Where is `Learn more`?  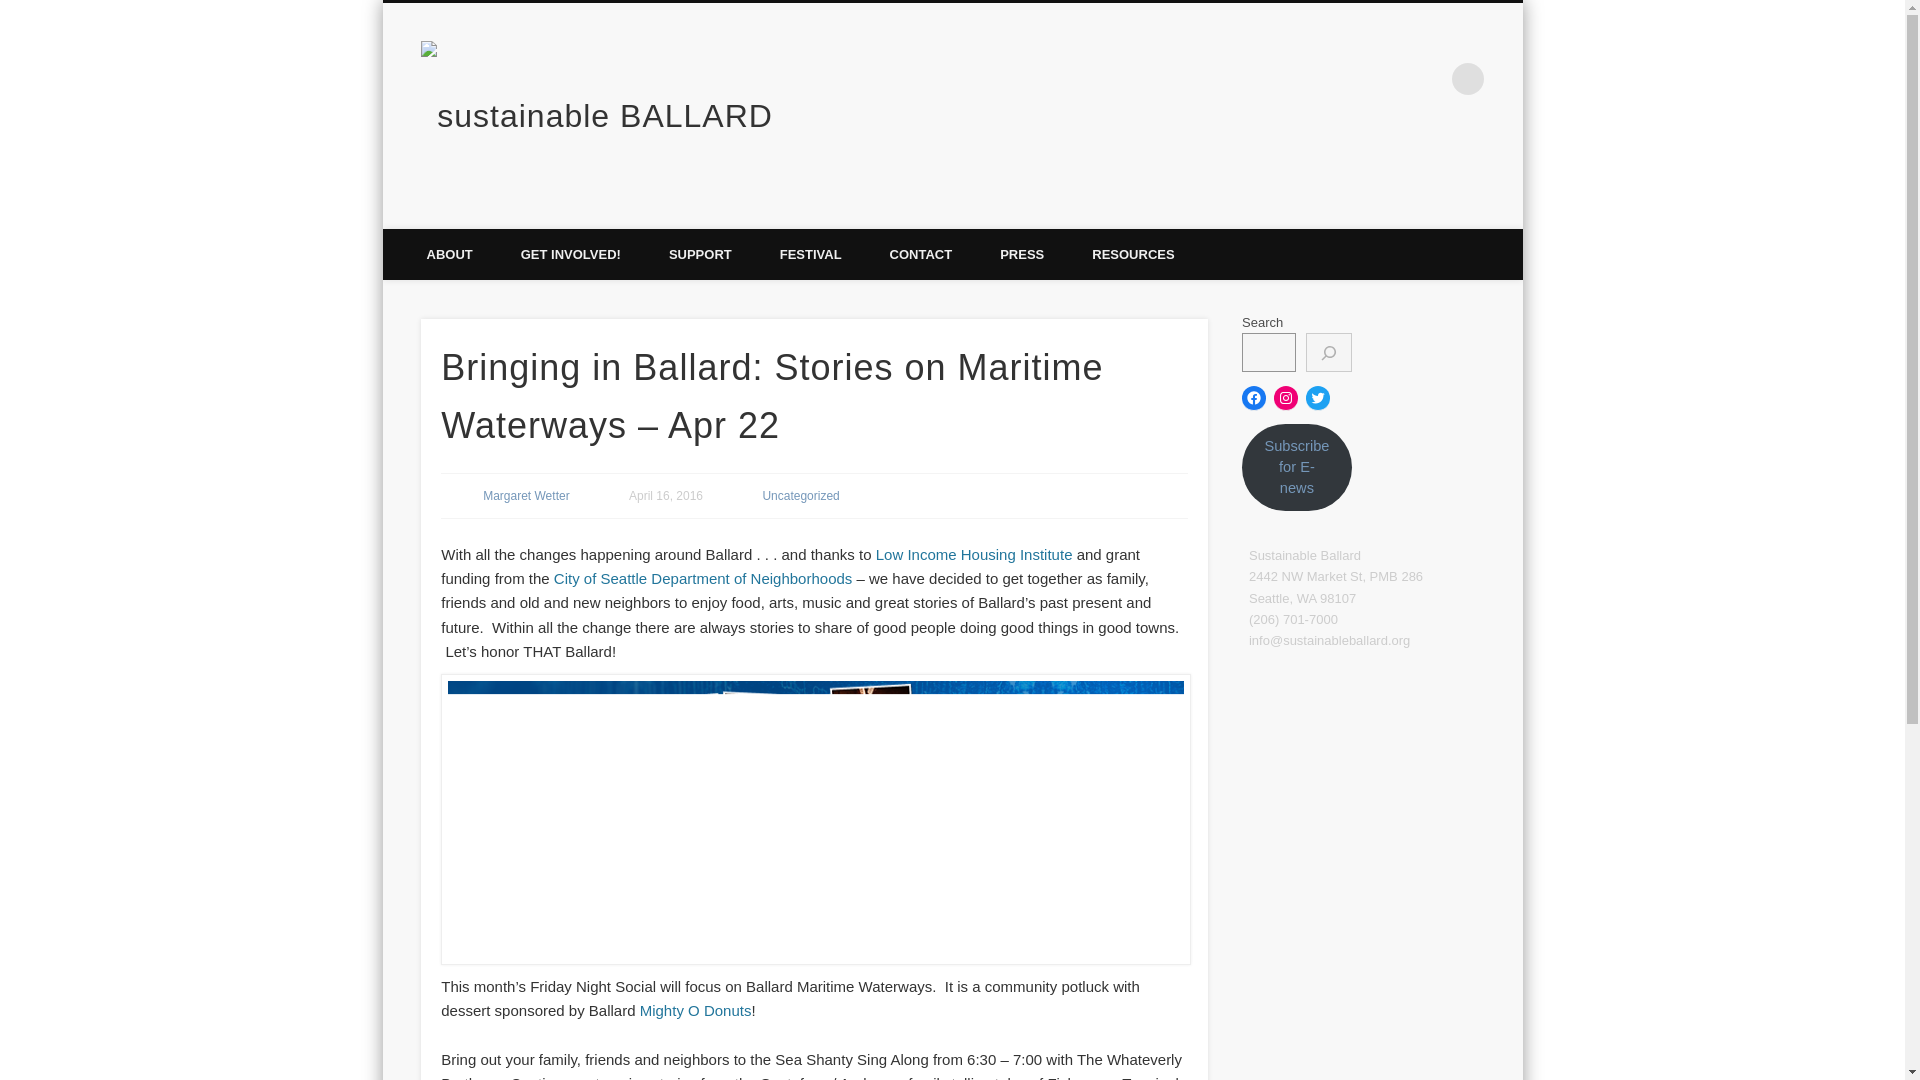 Learn more is located at coordinates (448, 254).